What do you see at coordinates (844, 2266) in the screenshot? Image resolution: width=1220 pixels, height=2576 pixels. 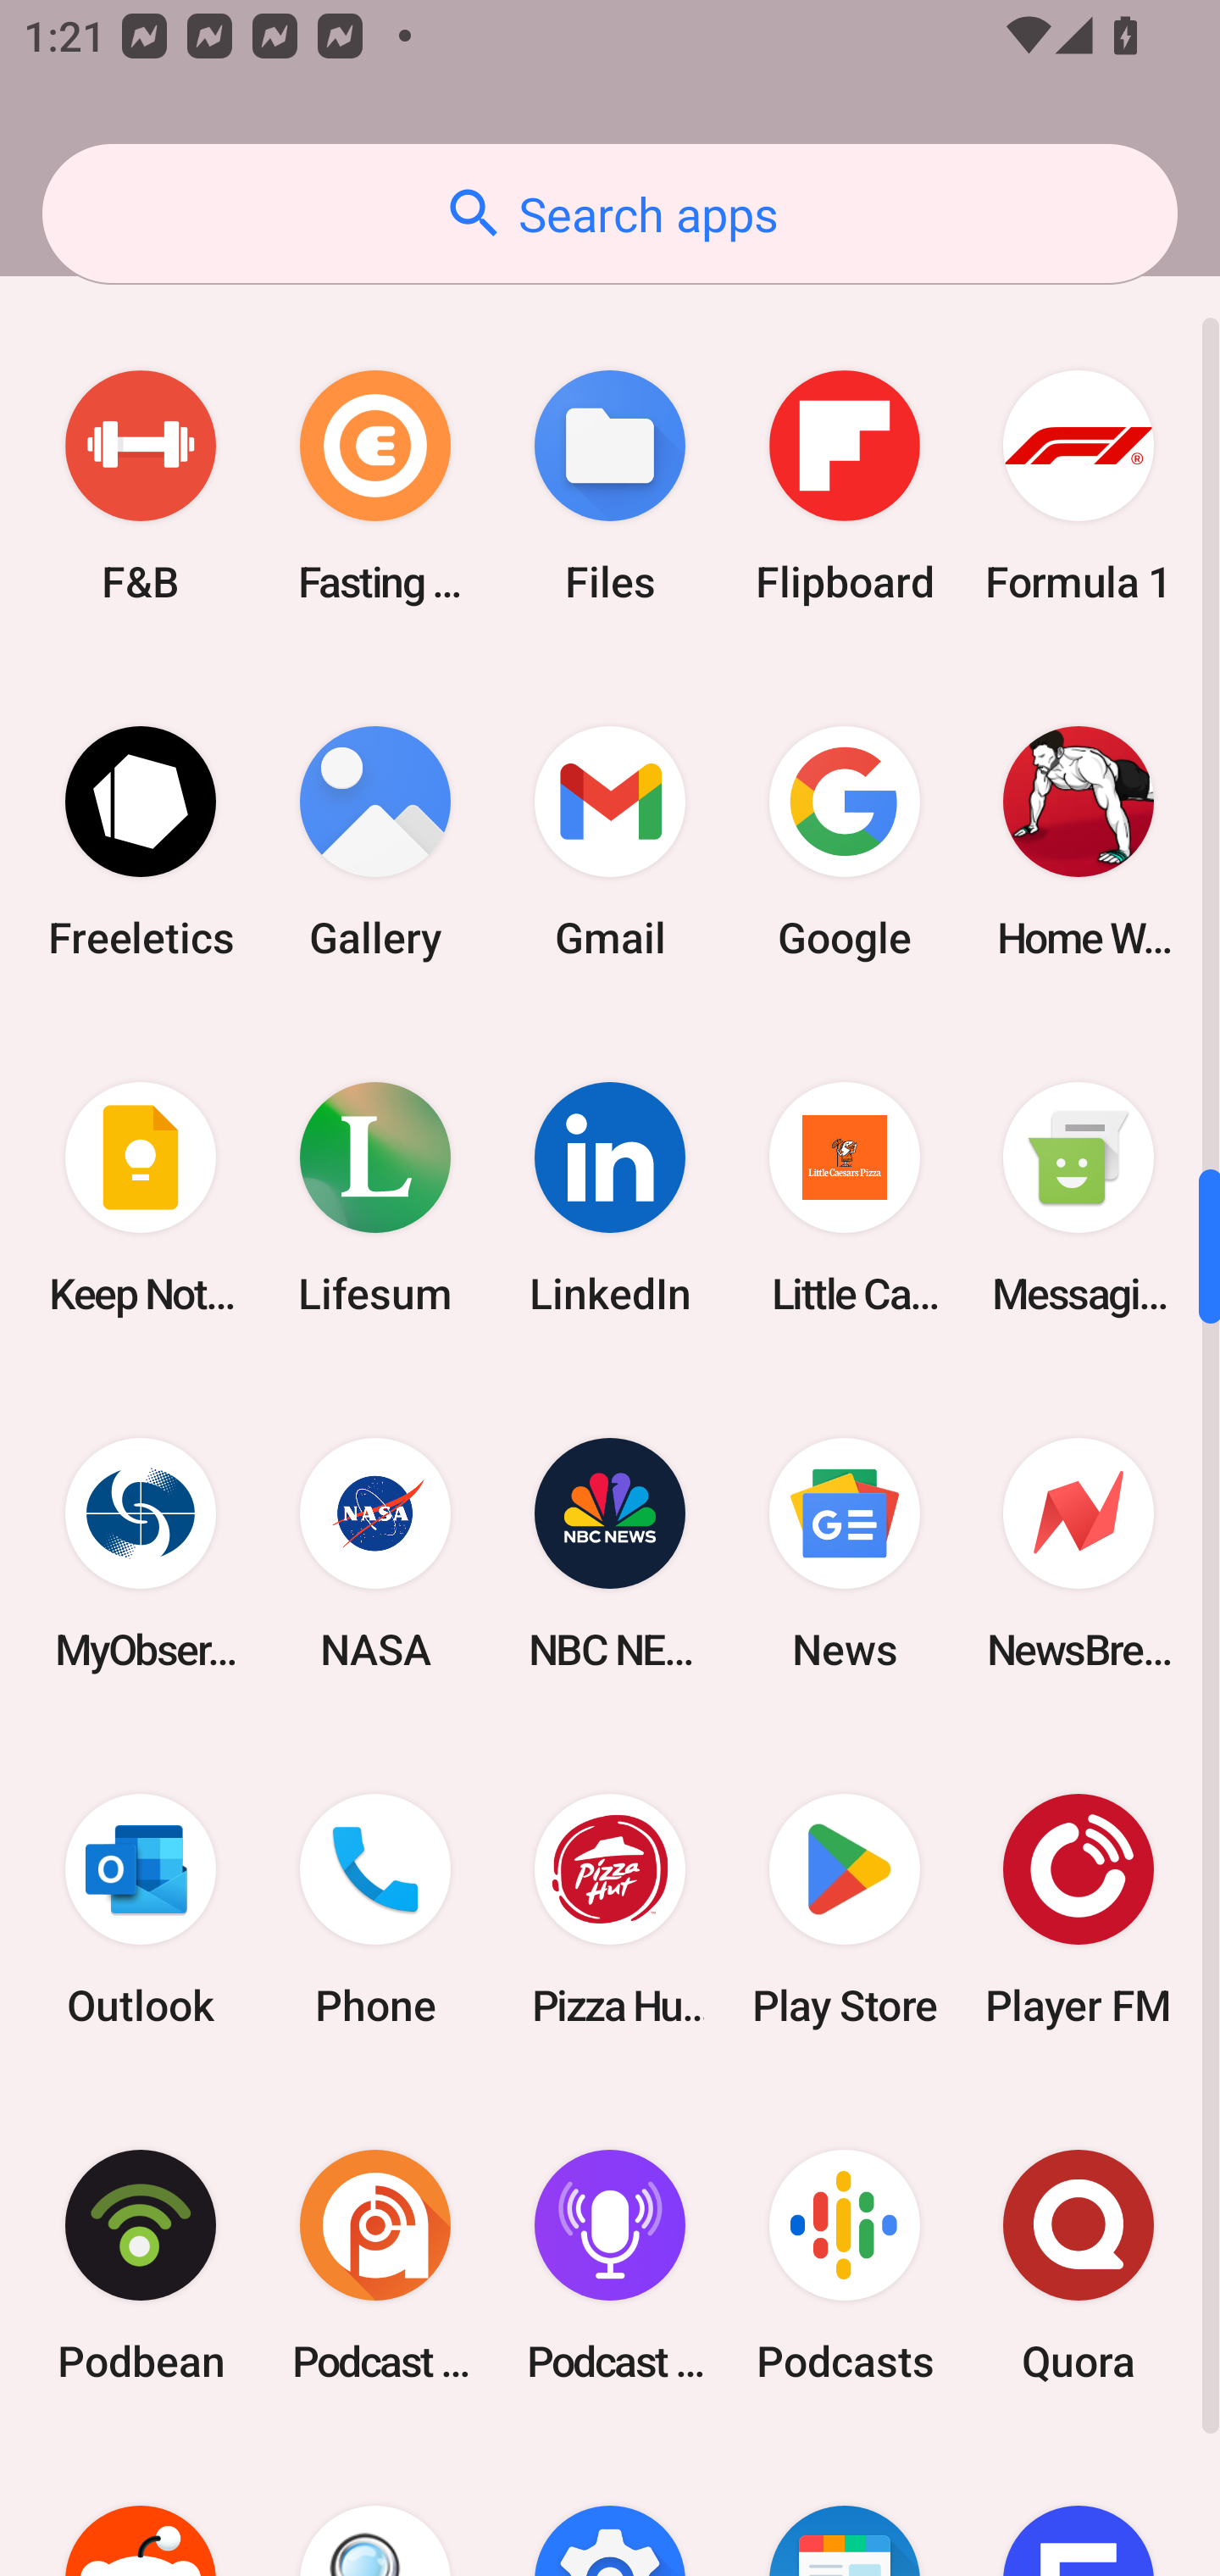 I see `Podcasts` at bounding box center [844, 2266].